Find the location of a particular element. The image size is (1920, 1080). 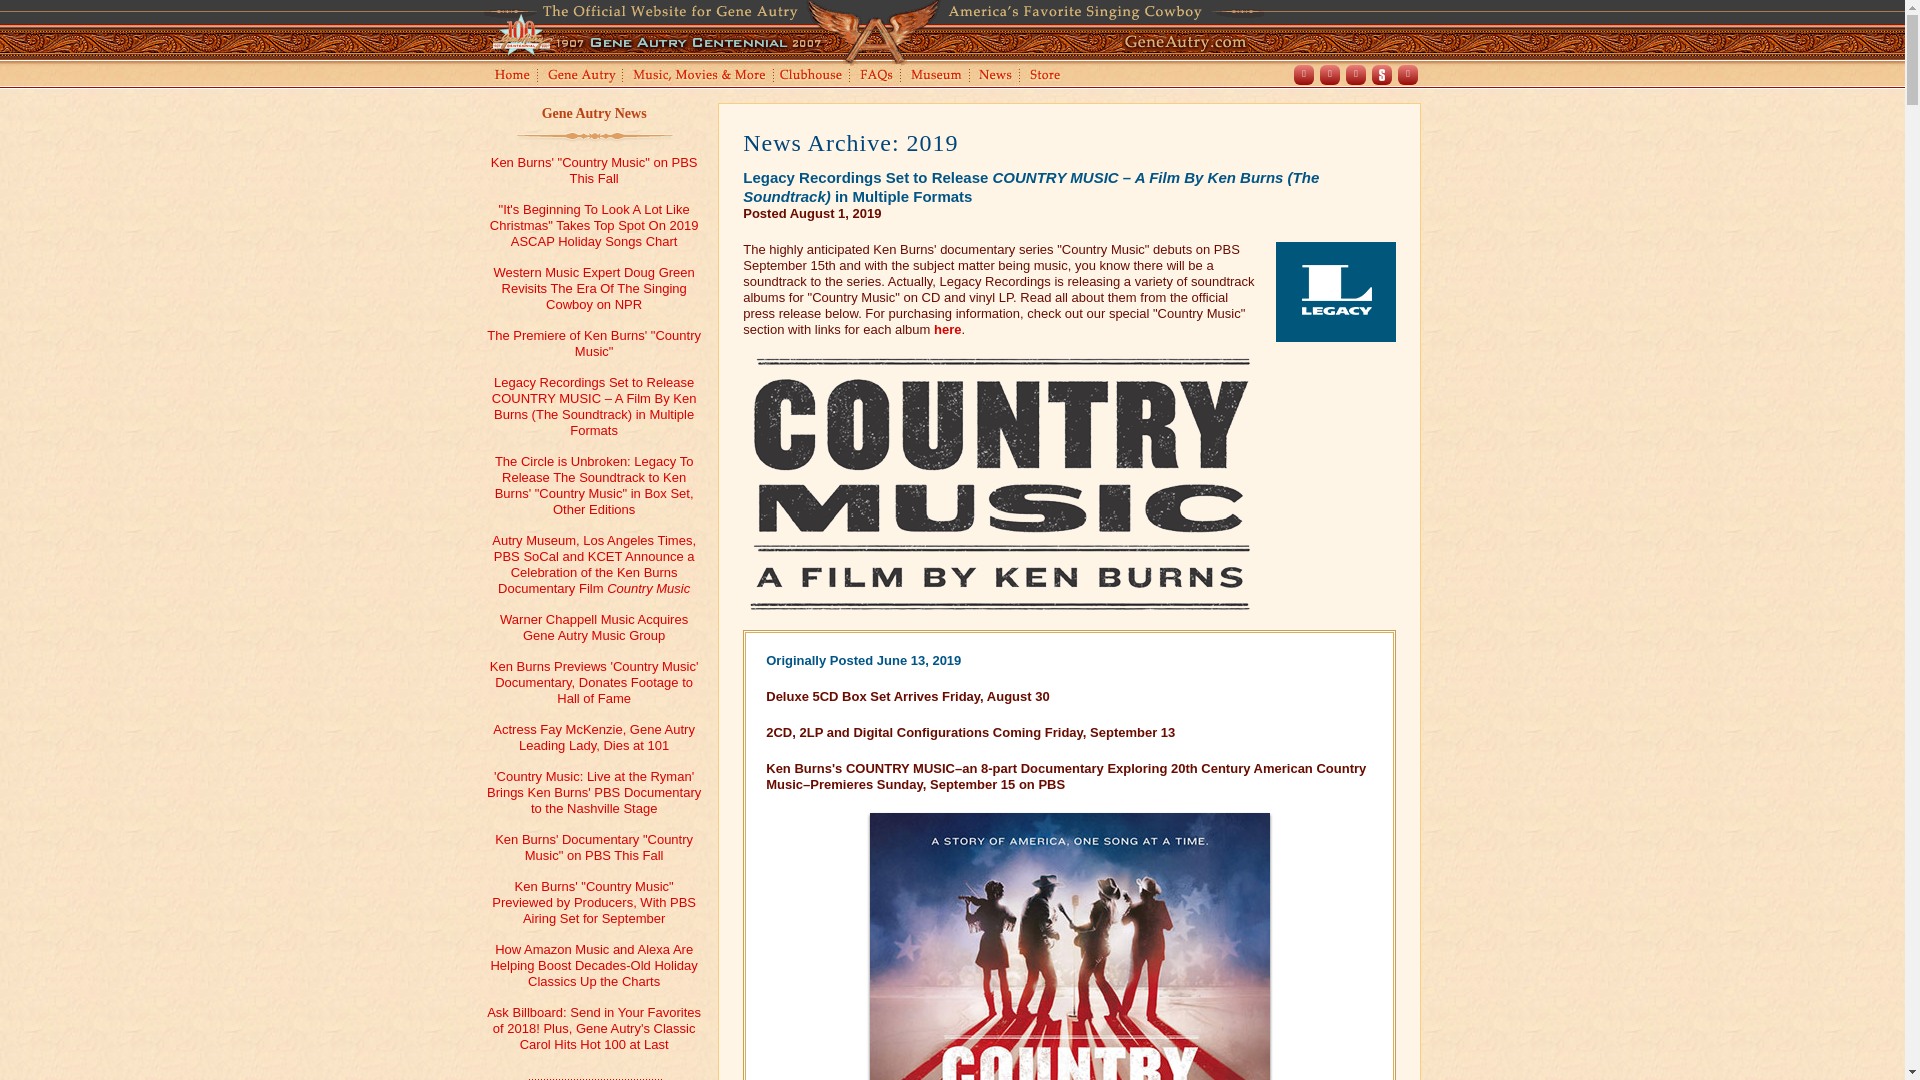

Ken Burns' "Country Music" on PBS This Fall is located at coordinates (594, 170).